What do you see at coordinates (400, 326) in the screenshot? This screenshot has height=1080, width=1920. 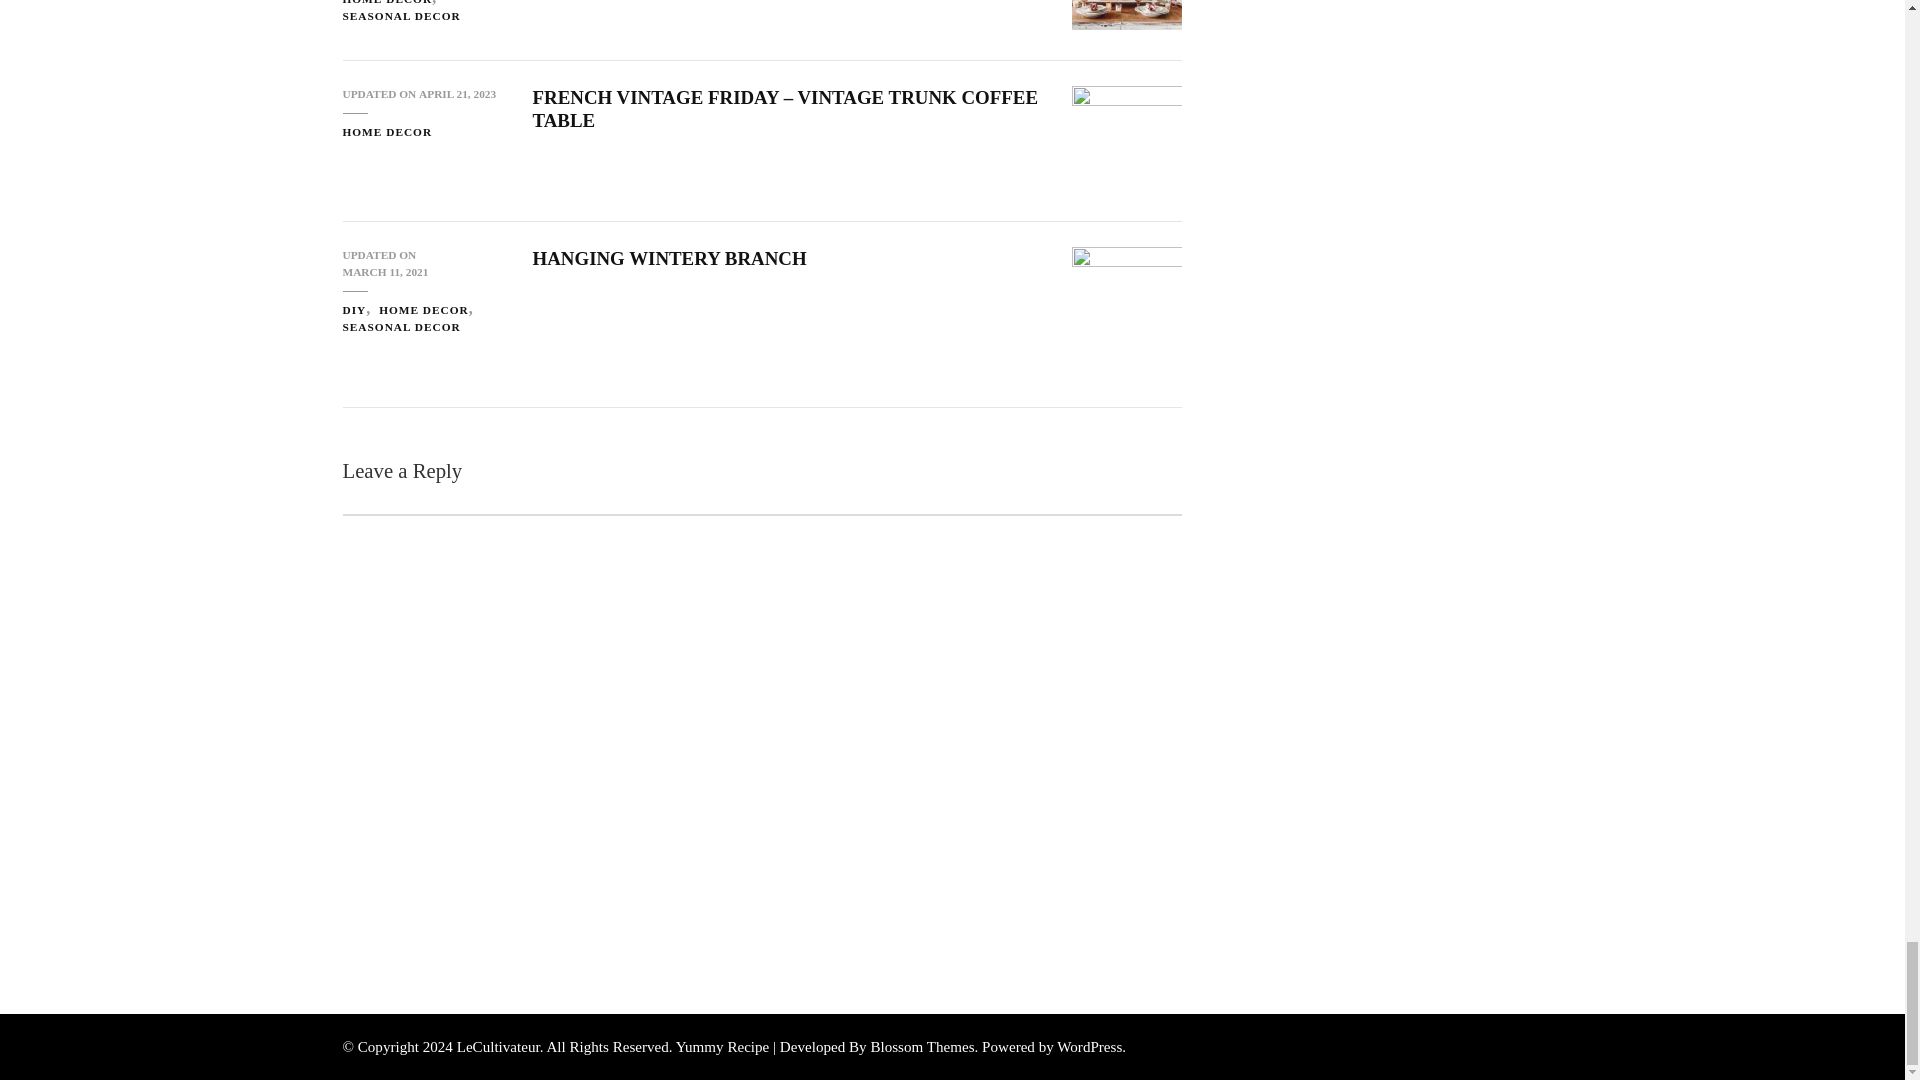 I see `SEASONAL DECOR` at bounding box center [400, 326].